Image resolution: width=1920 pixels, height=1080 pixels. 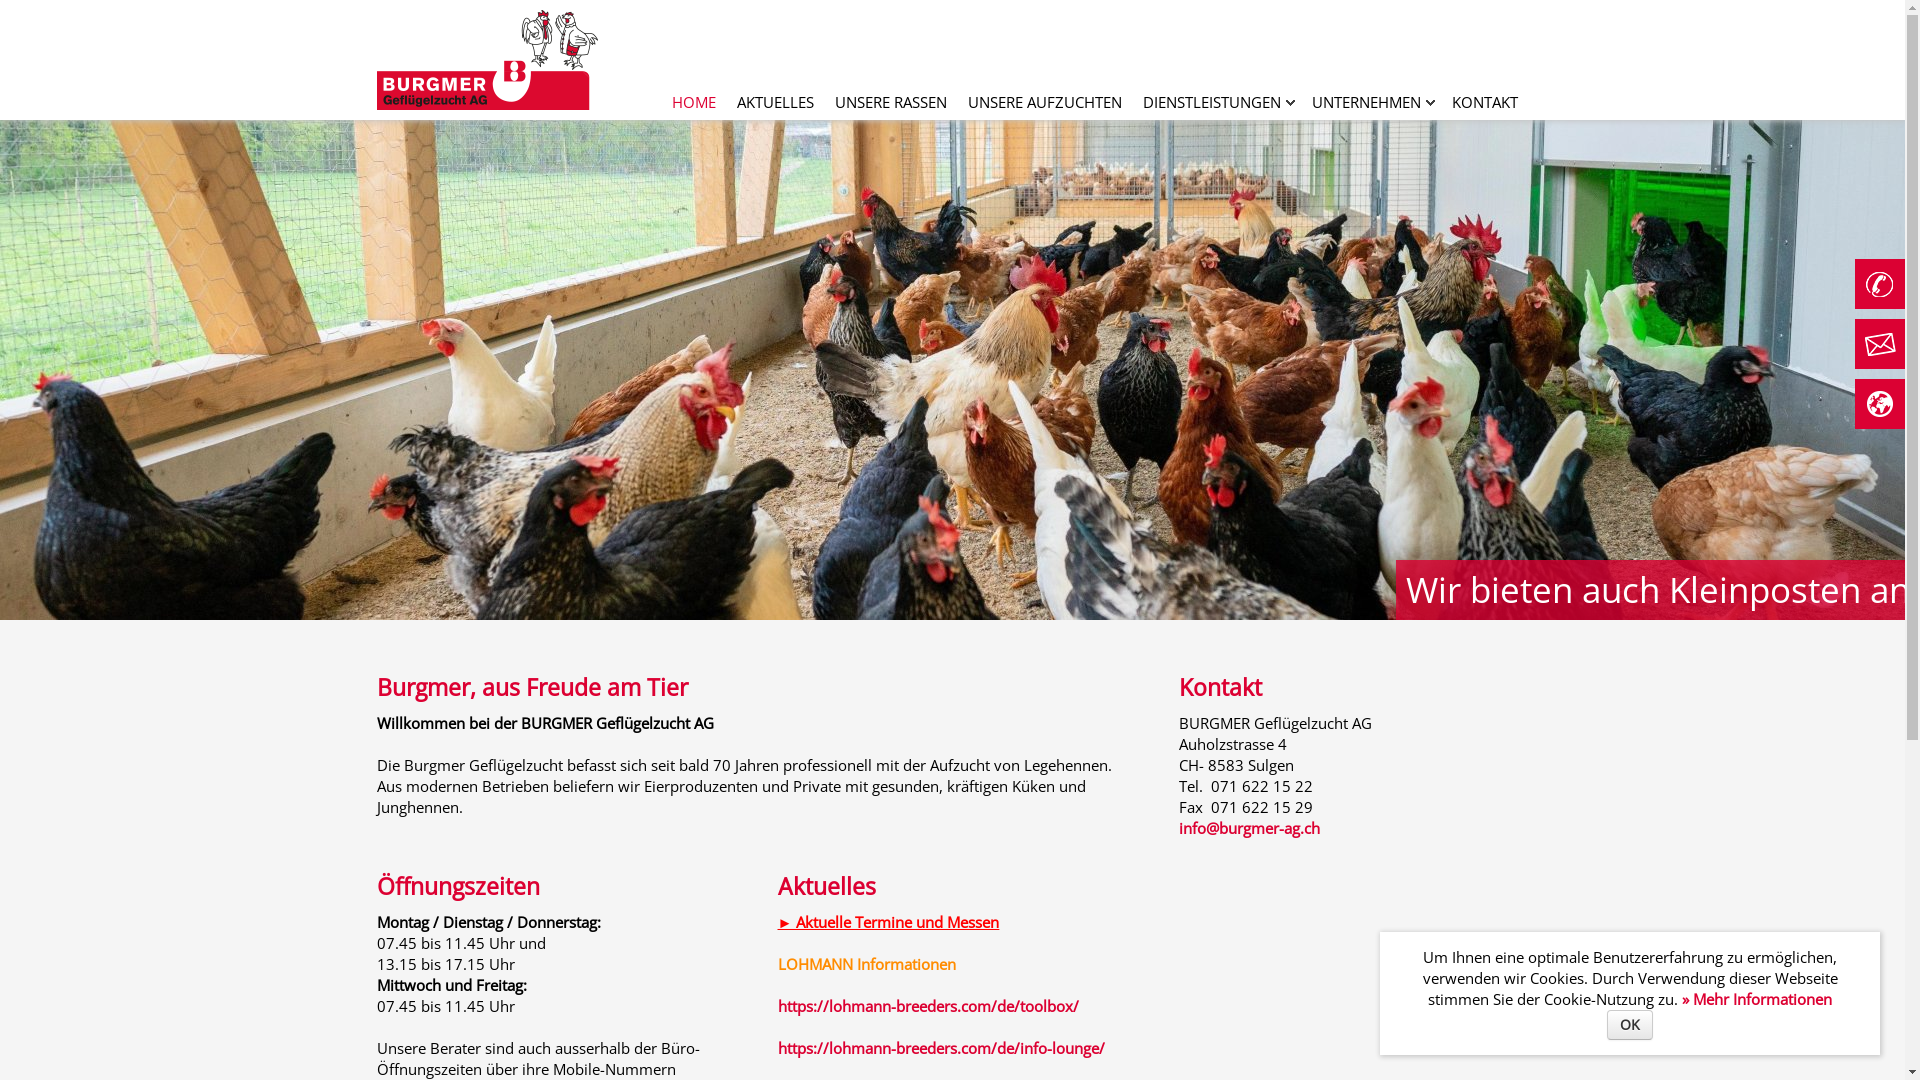 What do you see at coordinates (942, 1048) in the screenshot?
I see `https://lohmann-breeders.com/de/info-lounge/` at bounding box center [942, 1048].